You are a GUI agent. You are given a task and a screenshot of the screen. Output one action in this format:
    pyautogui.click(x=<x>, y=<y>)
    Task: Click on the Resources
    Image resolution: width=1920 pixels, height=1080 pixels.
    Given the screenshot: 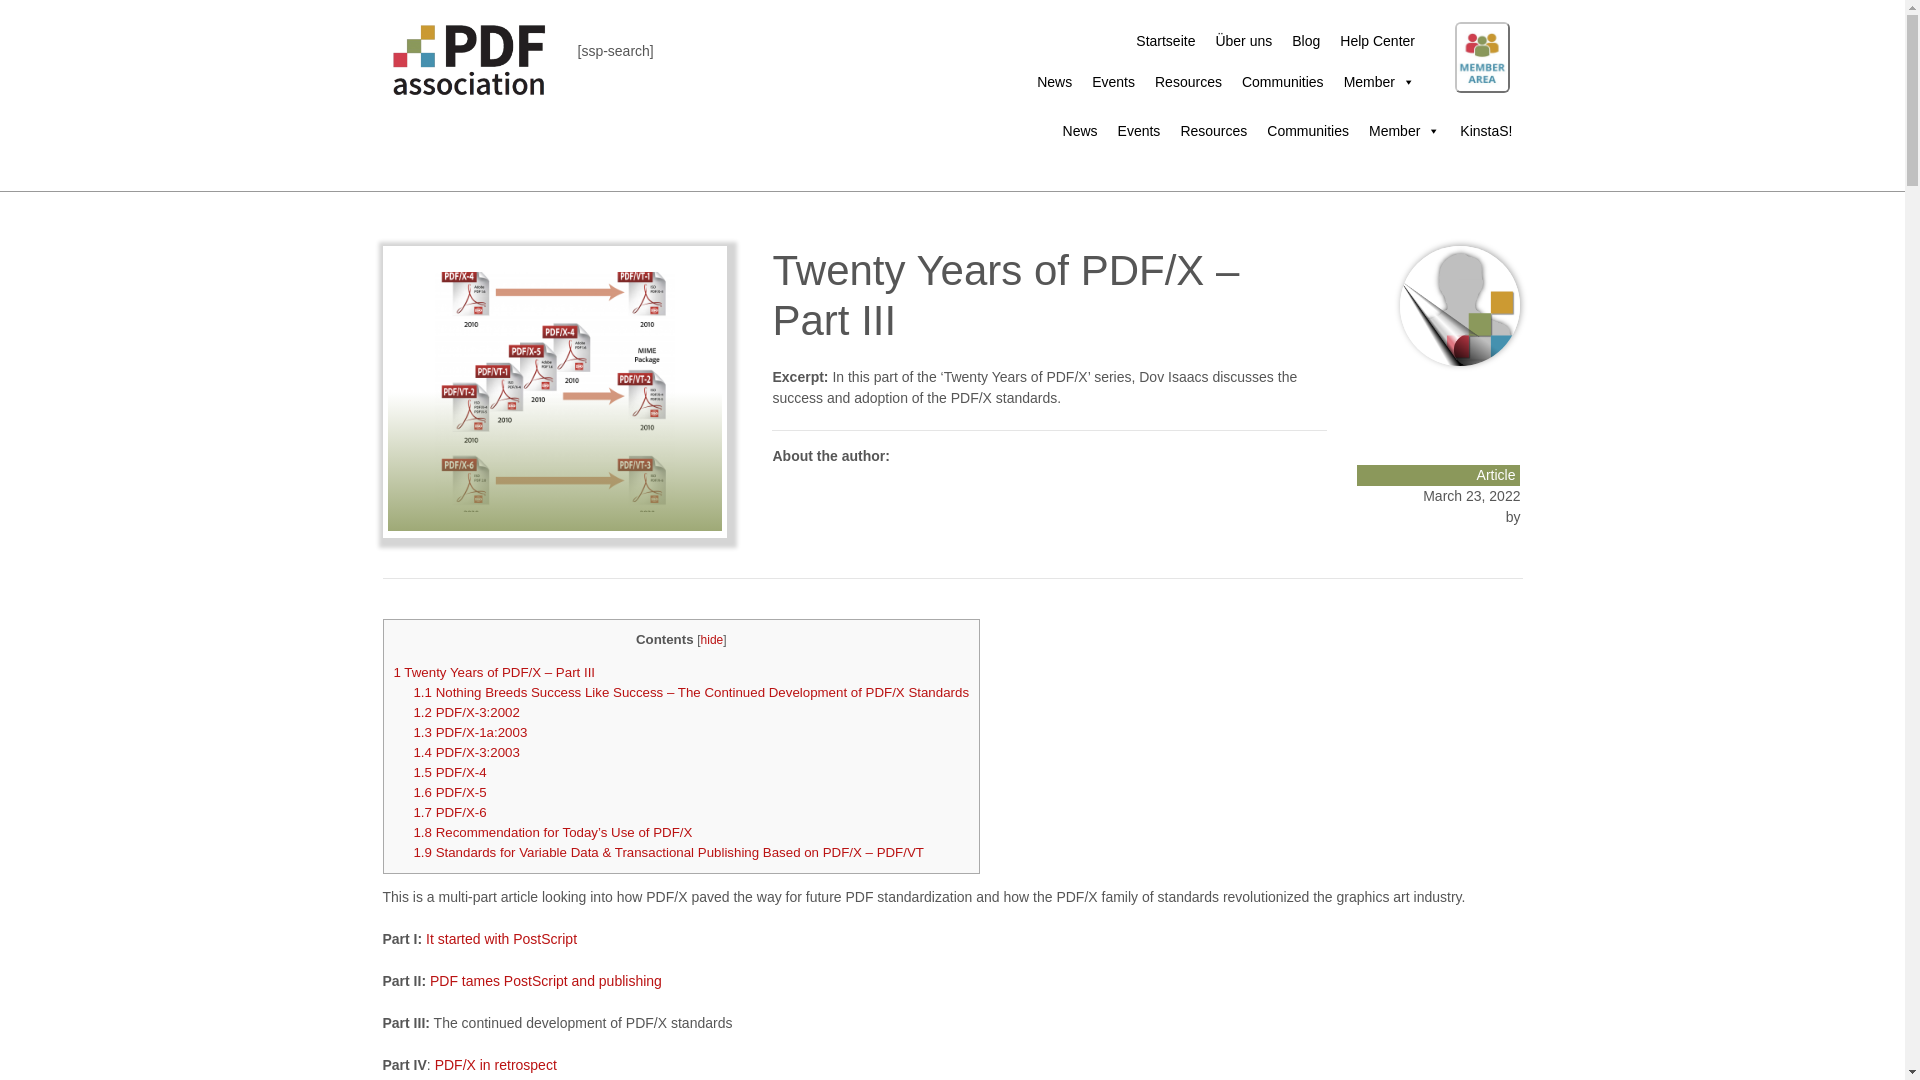 What is the action you would take?
    pyautogui.click(x=1188, y=81)
    